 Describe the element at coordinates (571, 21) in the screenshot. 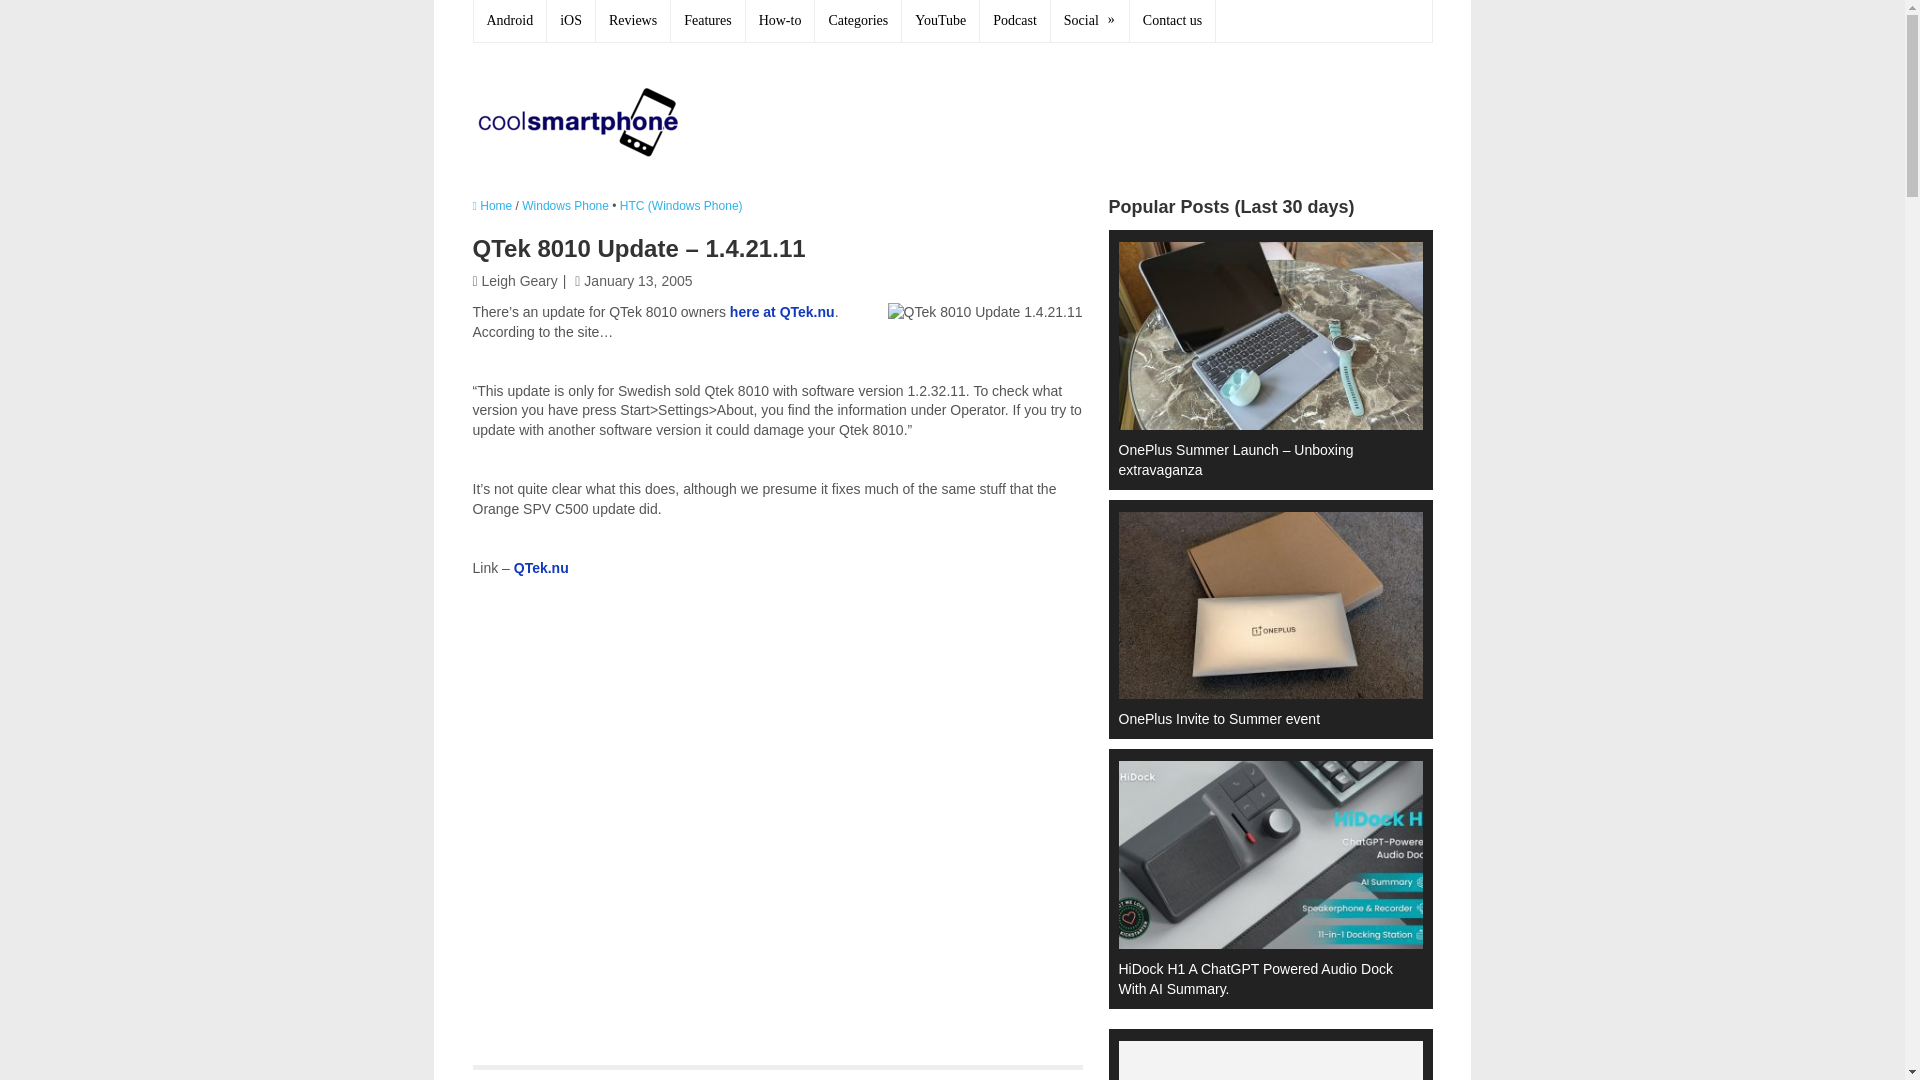

I see `iOS` at that location.